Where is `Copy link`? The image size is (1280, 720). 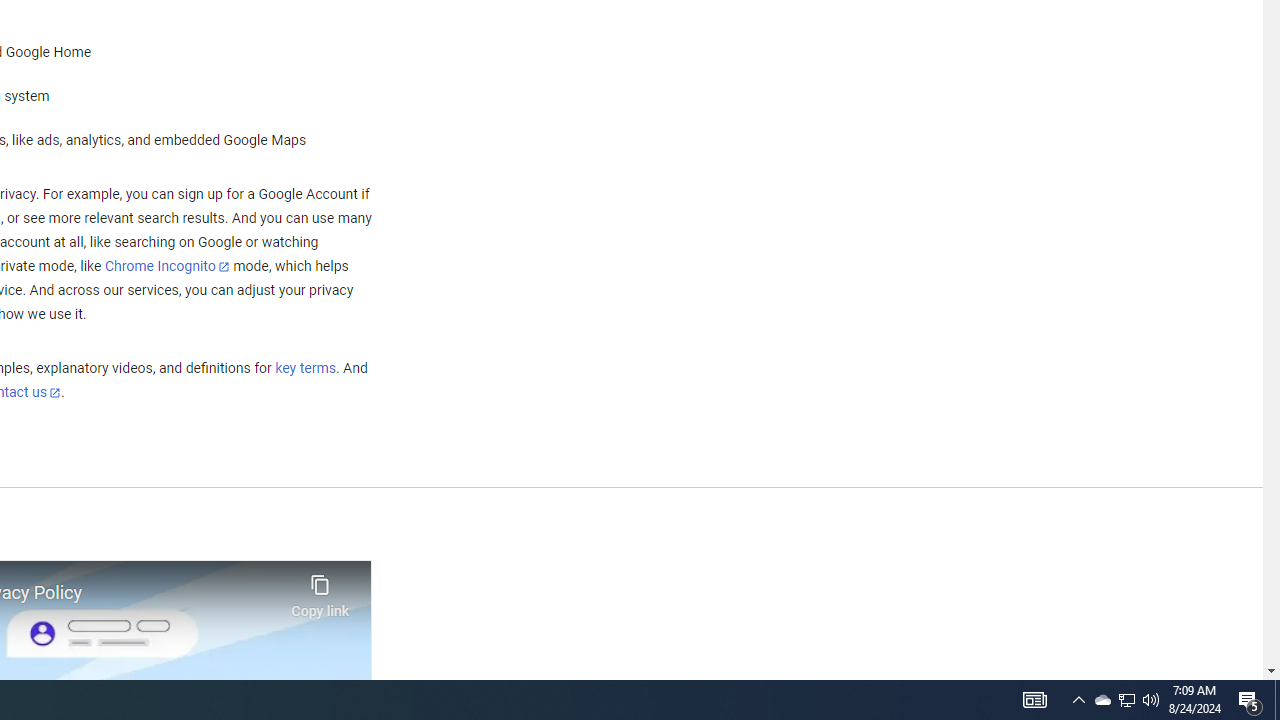
Copy link is located at coordinates (320, 591).